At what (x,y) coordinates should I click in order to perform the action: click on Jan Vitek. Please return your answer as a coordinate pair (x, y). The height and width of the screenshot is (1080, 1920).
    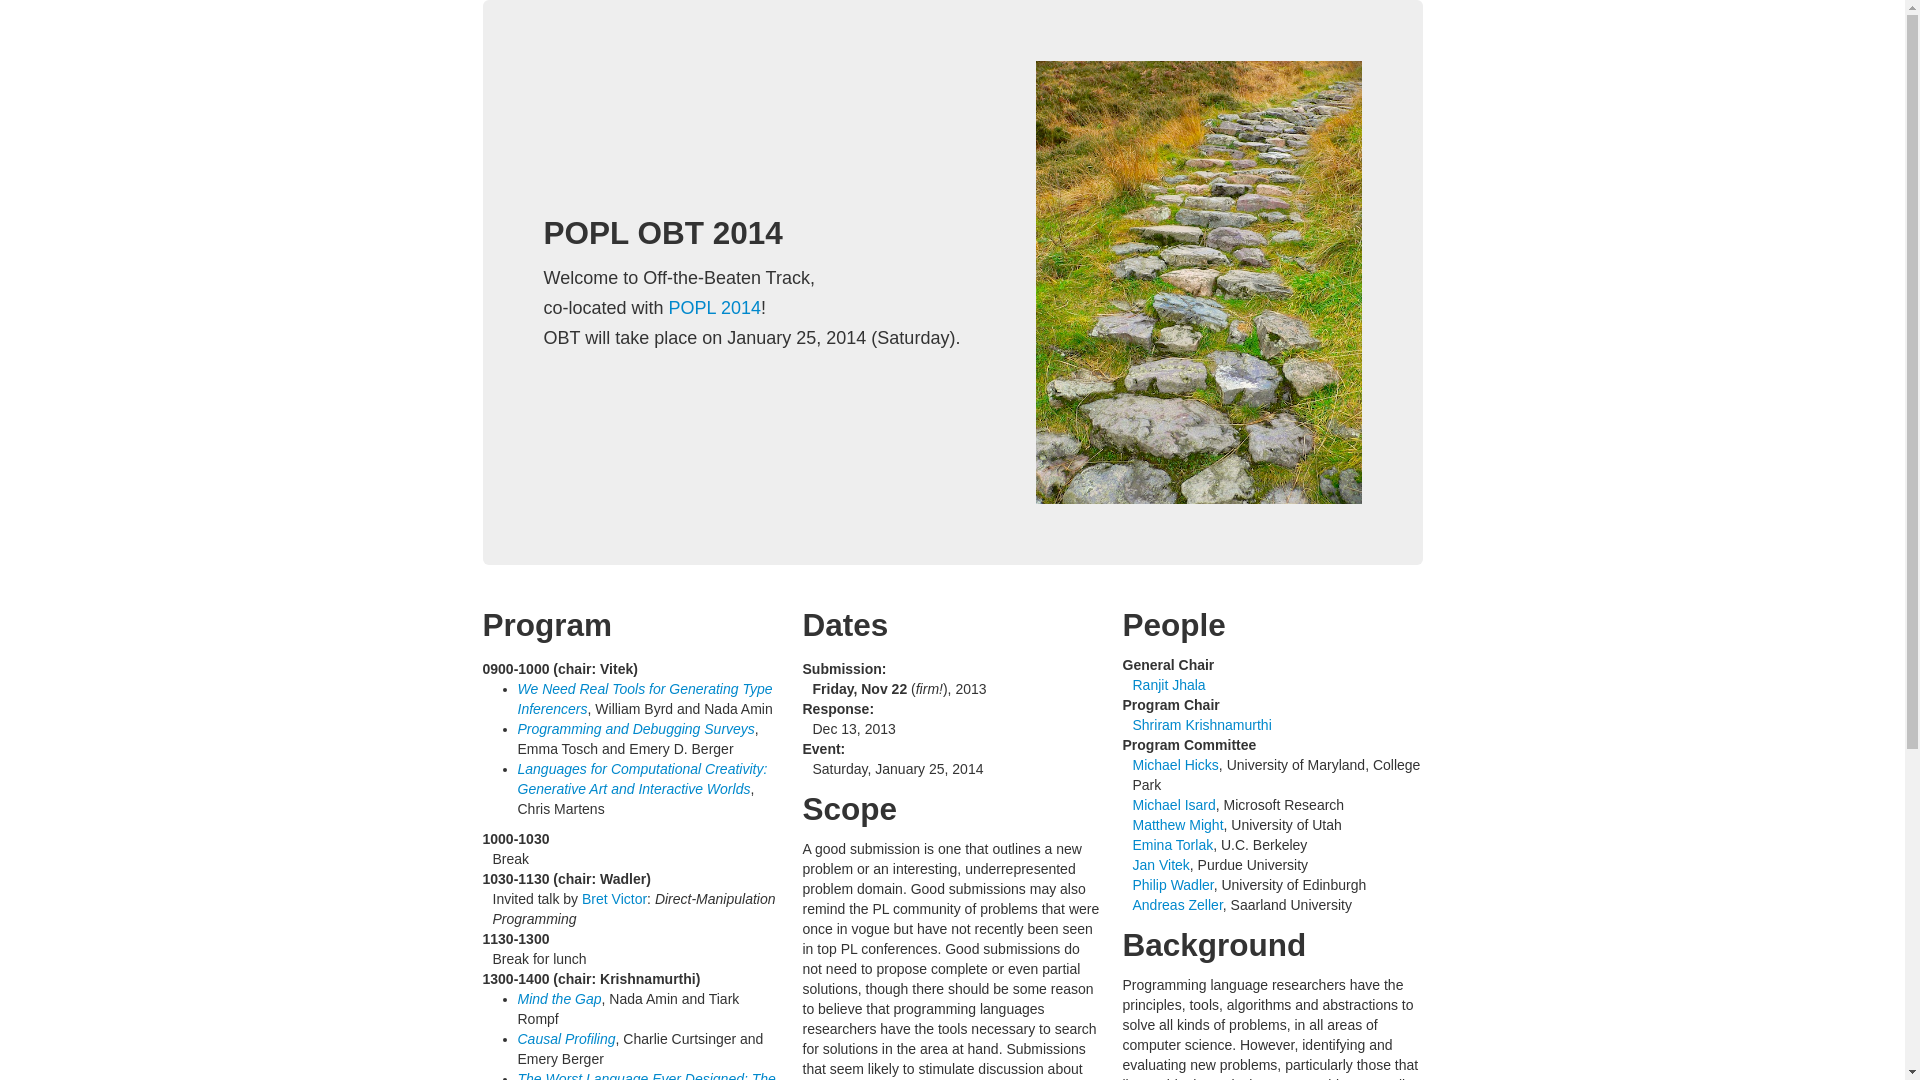
    Looking at the image, I should click on (1160, 864).